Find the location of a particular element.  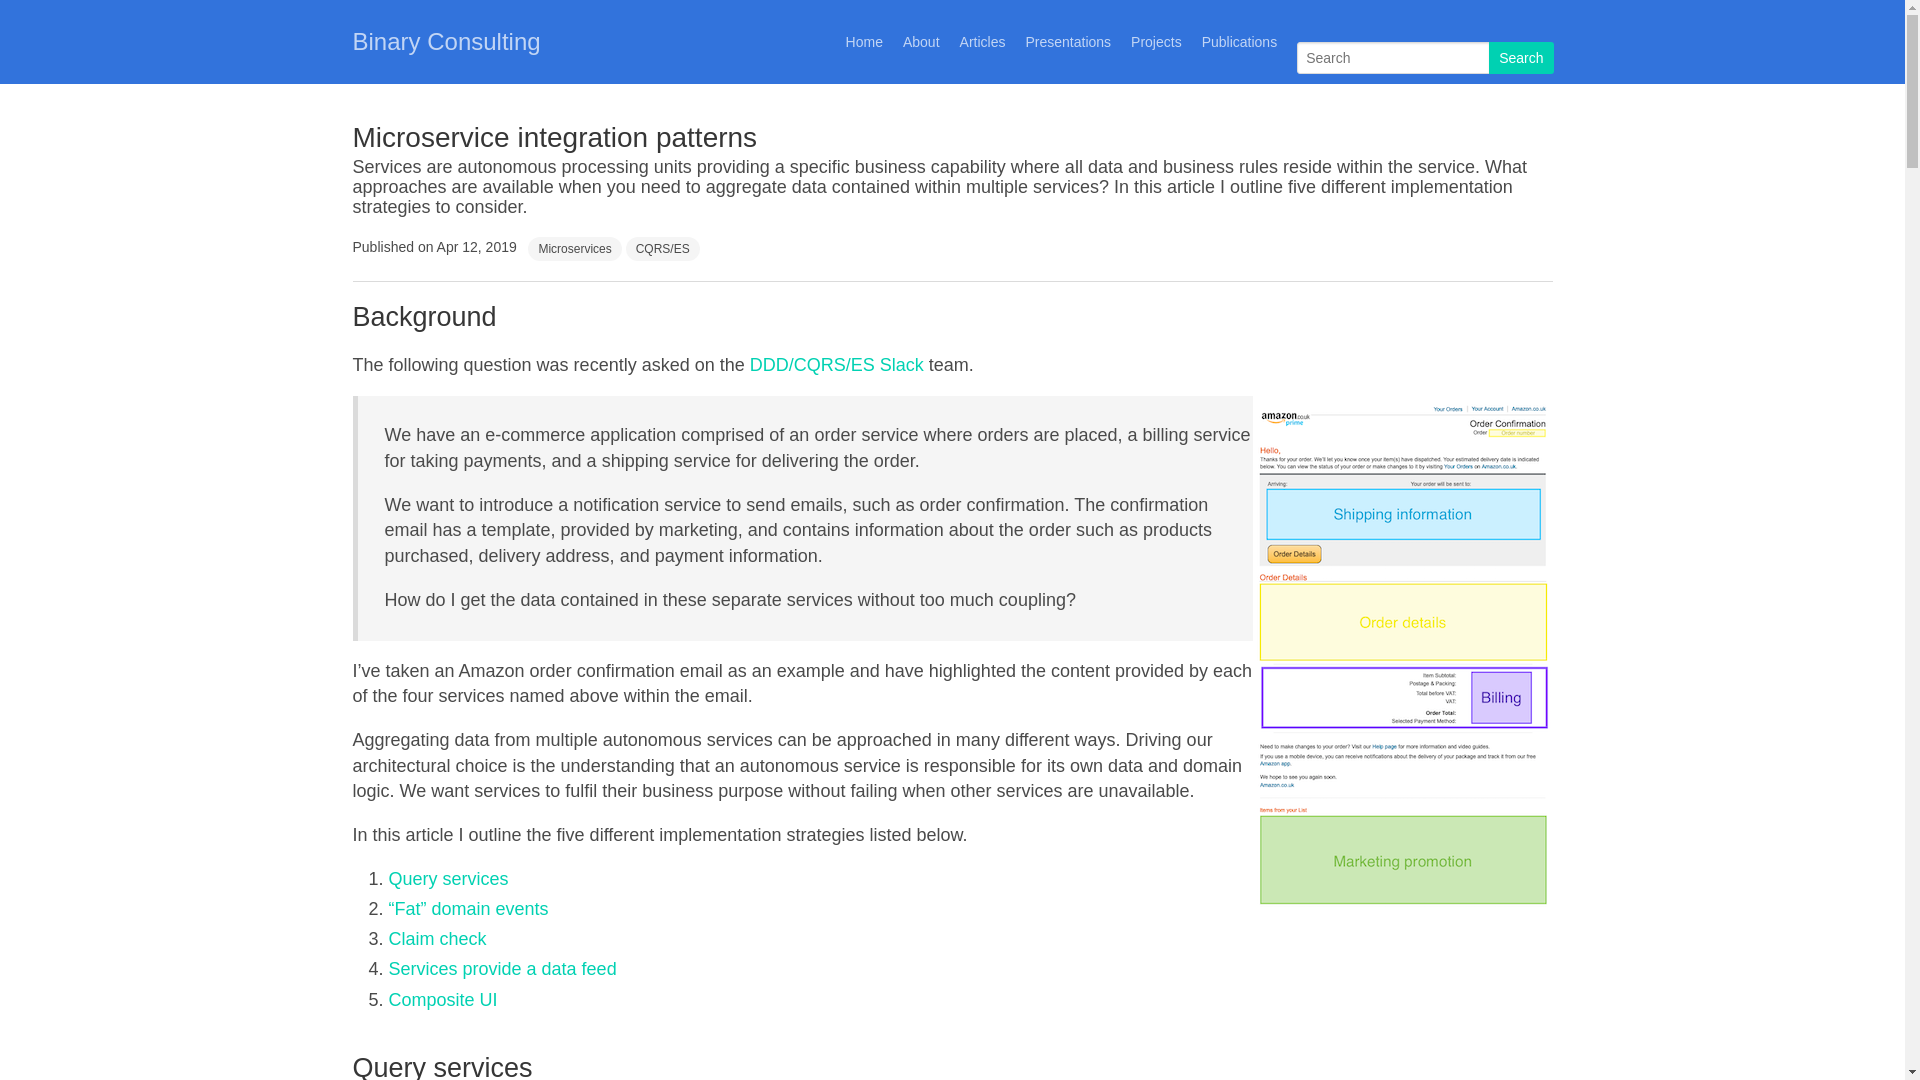

Articles is located at coordinates (983, 42).